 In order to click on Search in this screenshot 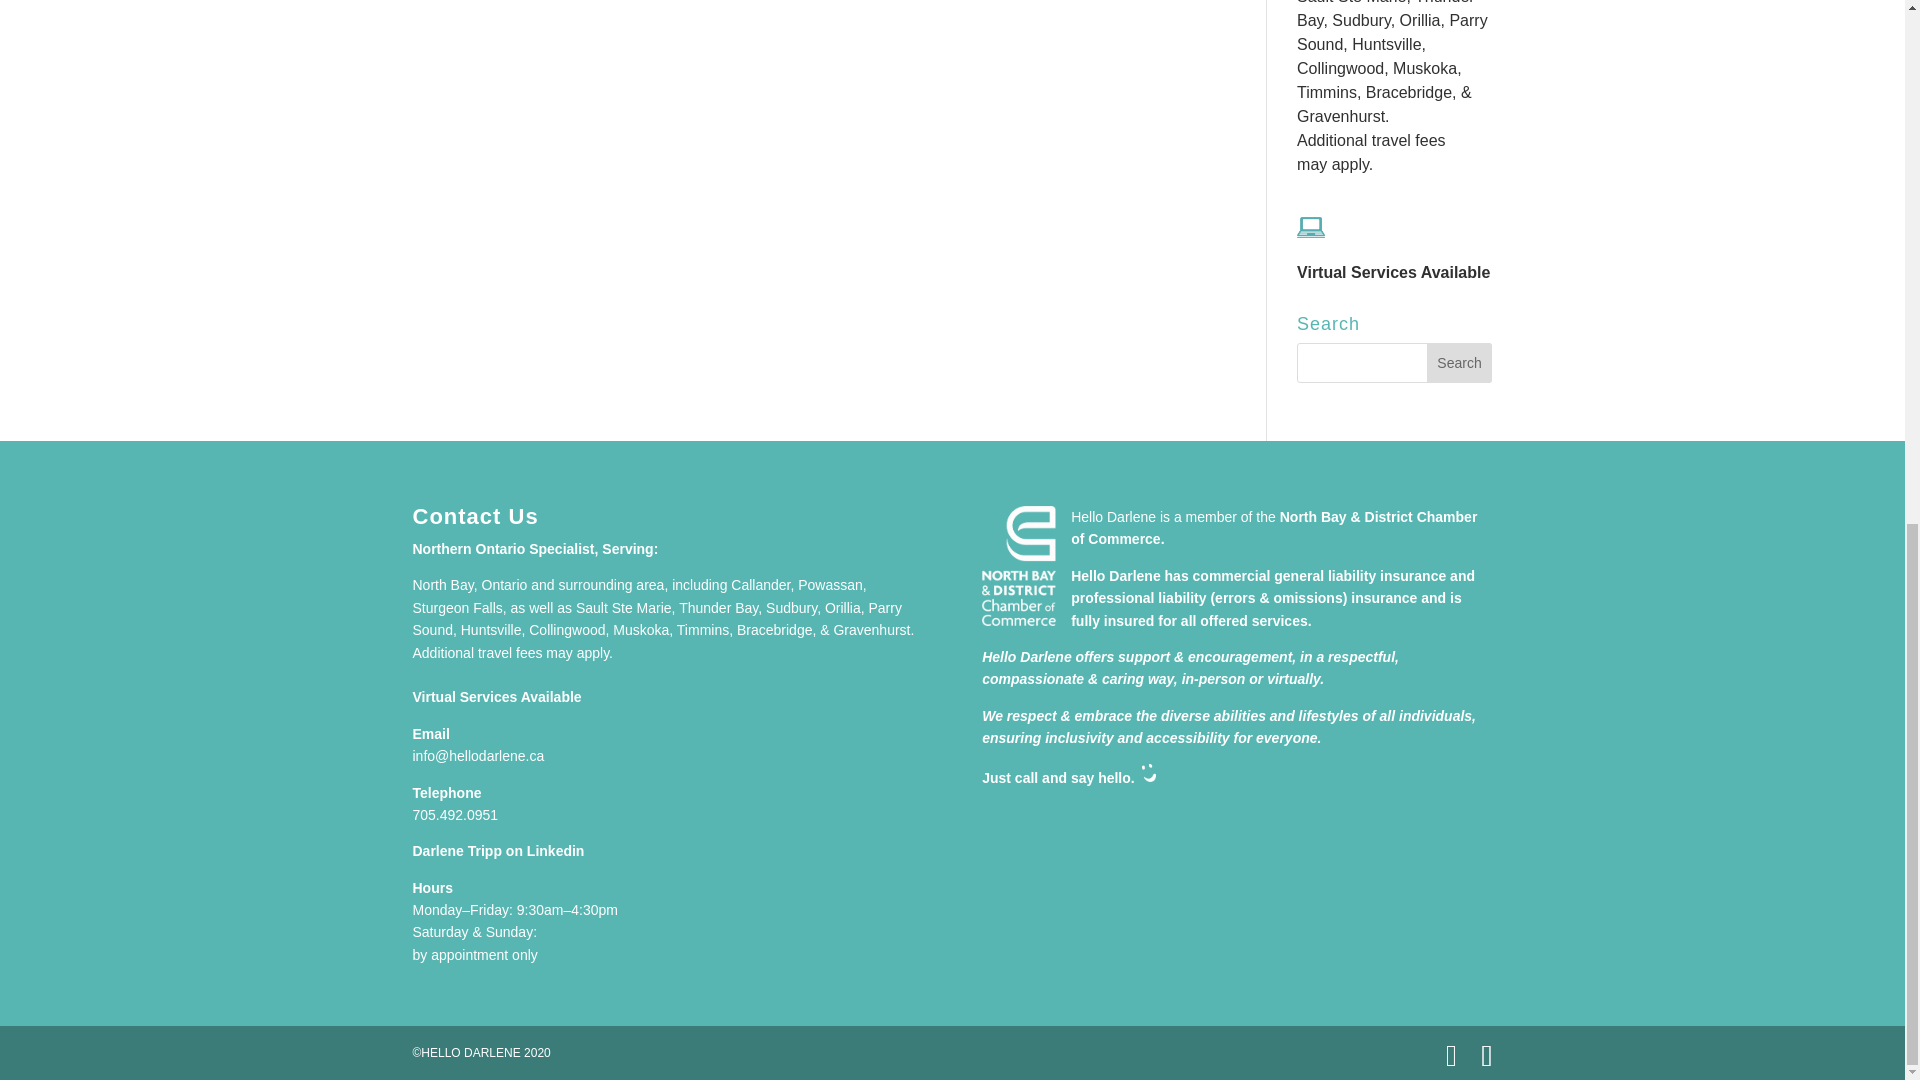, I will do `click(1460, 363)`.